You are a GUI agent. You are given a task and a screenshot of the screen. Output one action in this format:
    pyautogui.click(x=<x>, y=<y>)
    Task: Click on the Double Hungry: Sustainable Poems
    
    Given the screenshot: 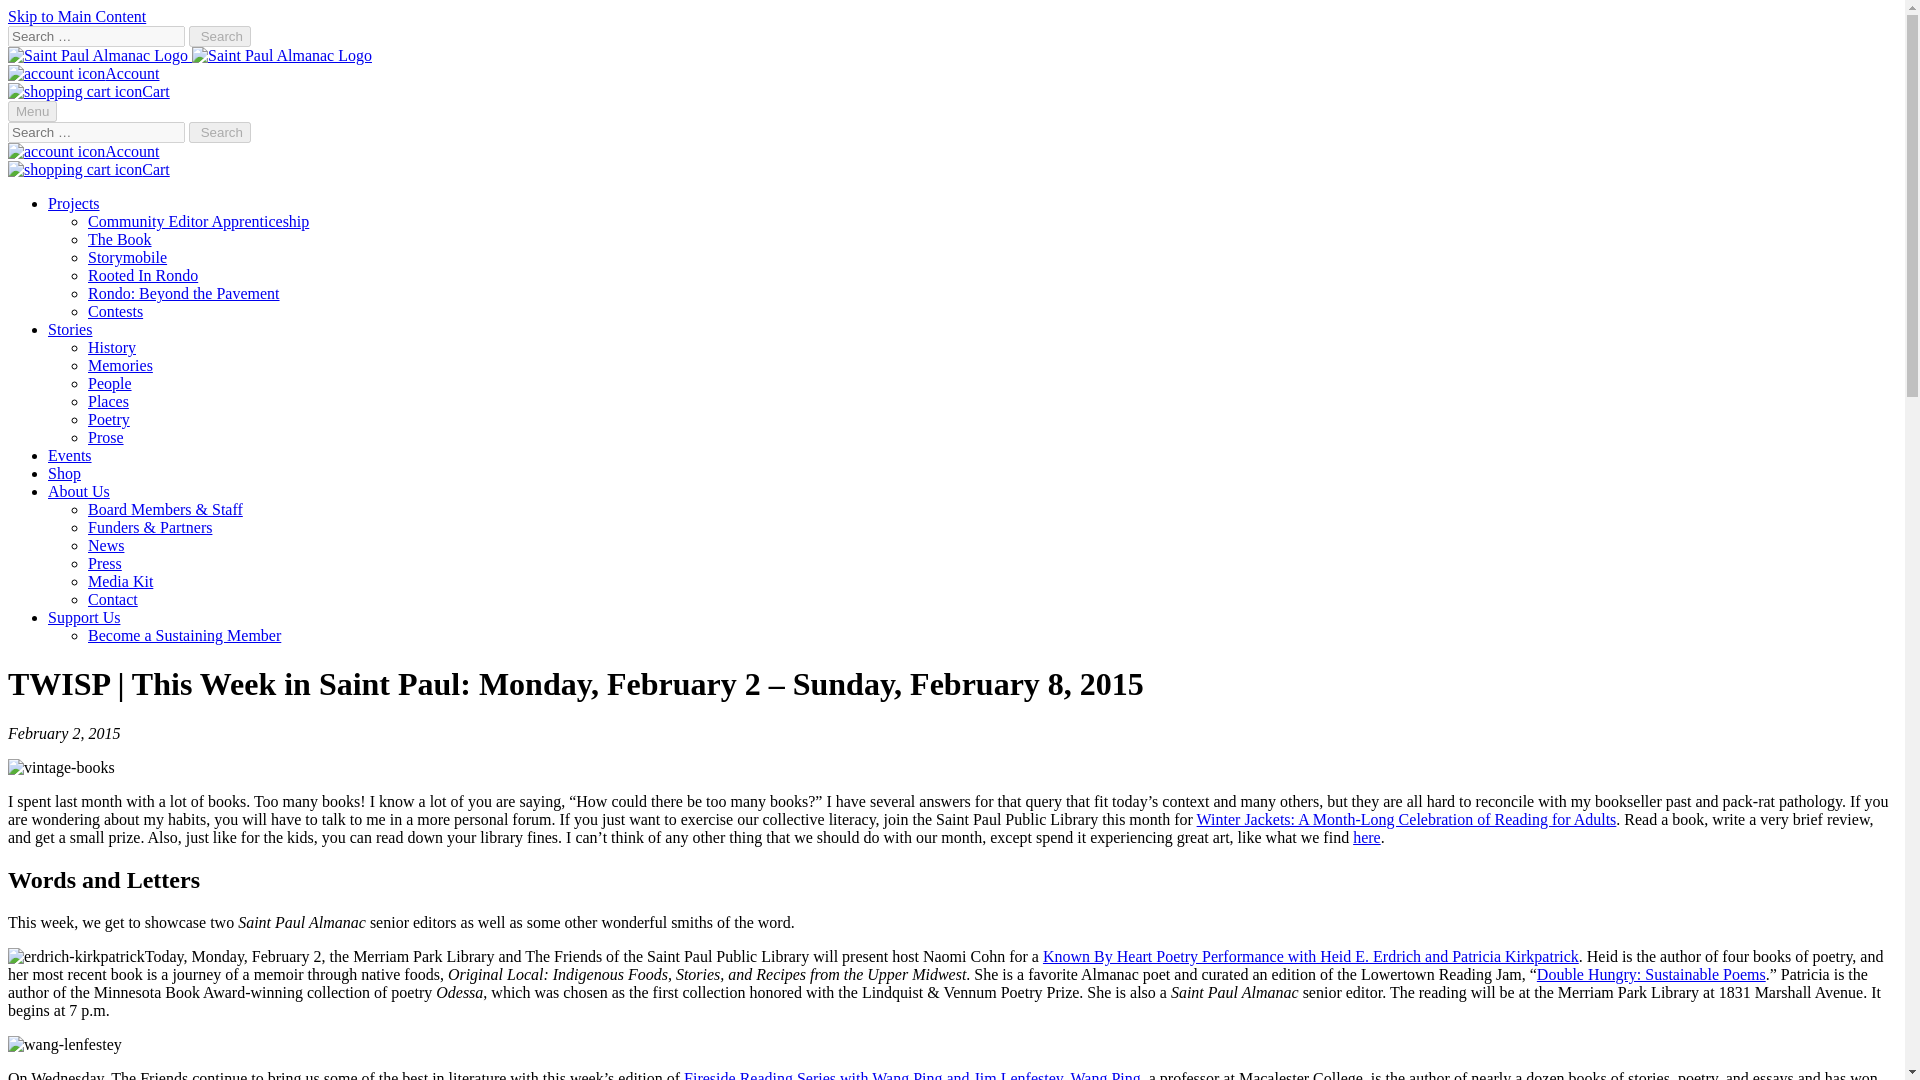 What is the action you would take?
    pyautogui.click(x=1652, y=974)
    